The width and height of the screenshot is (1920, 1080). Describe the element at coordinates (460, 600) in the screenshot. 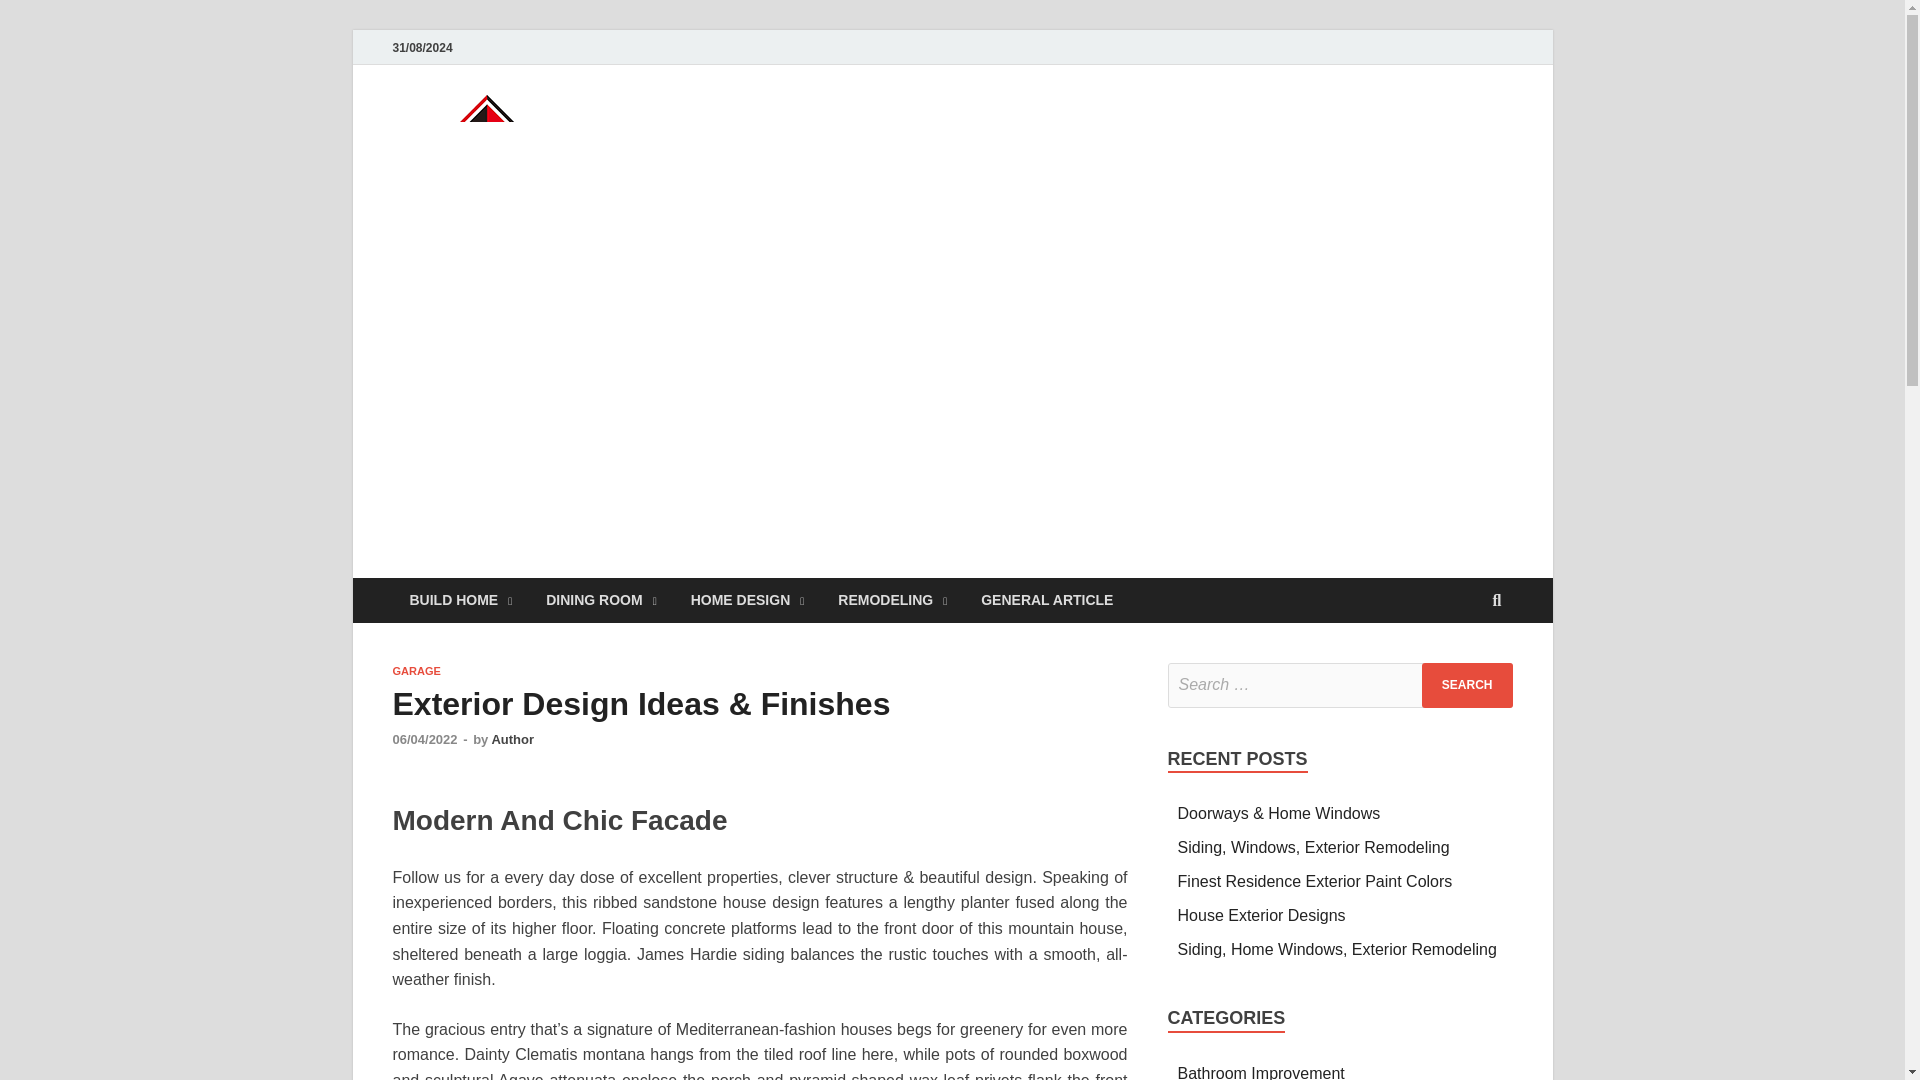

I see `BUILD HOME` at that location.